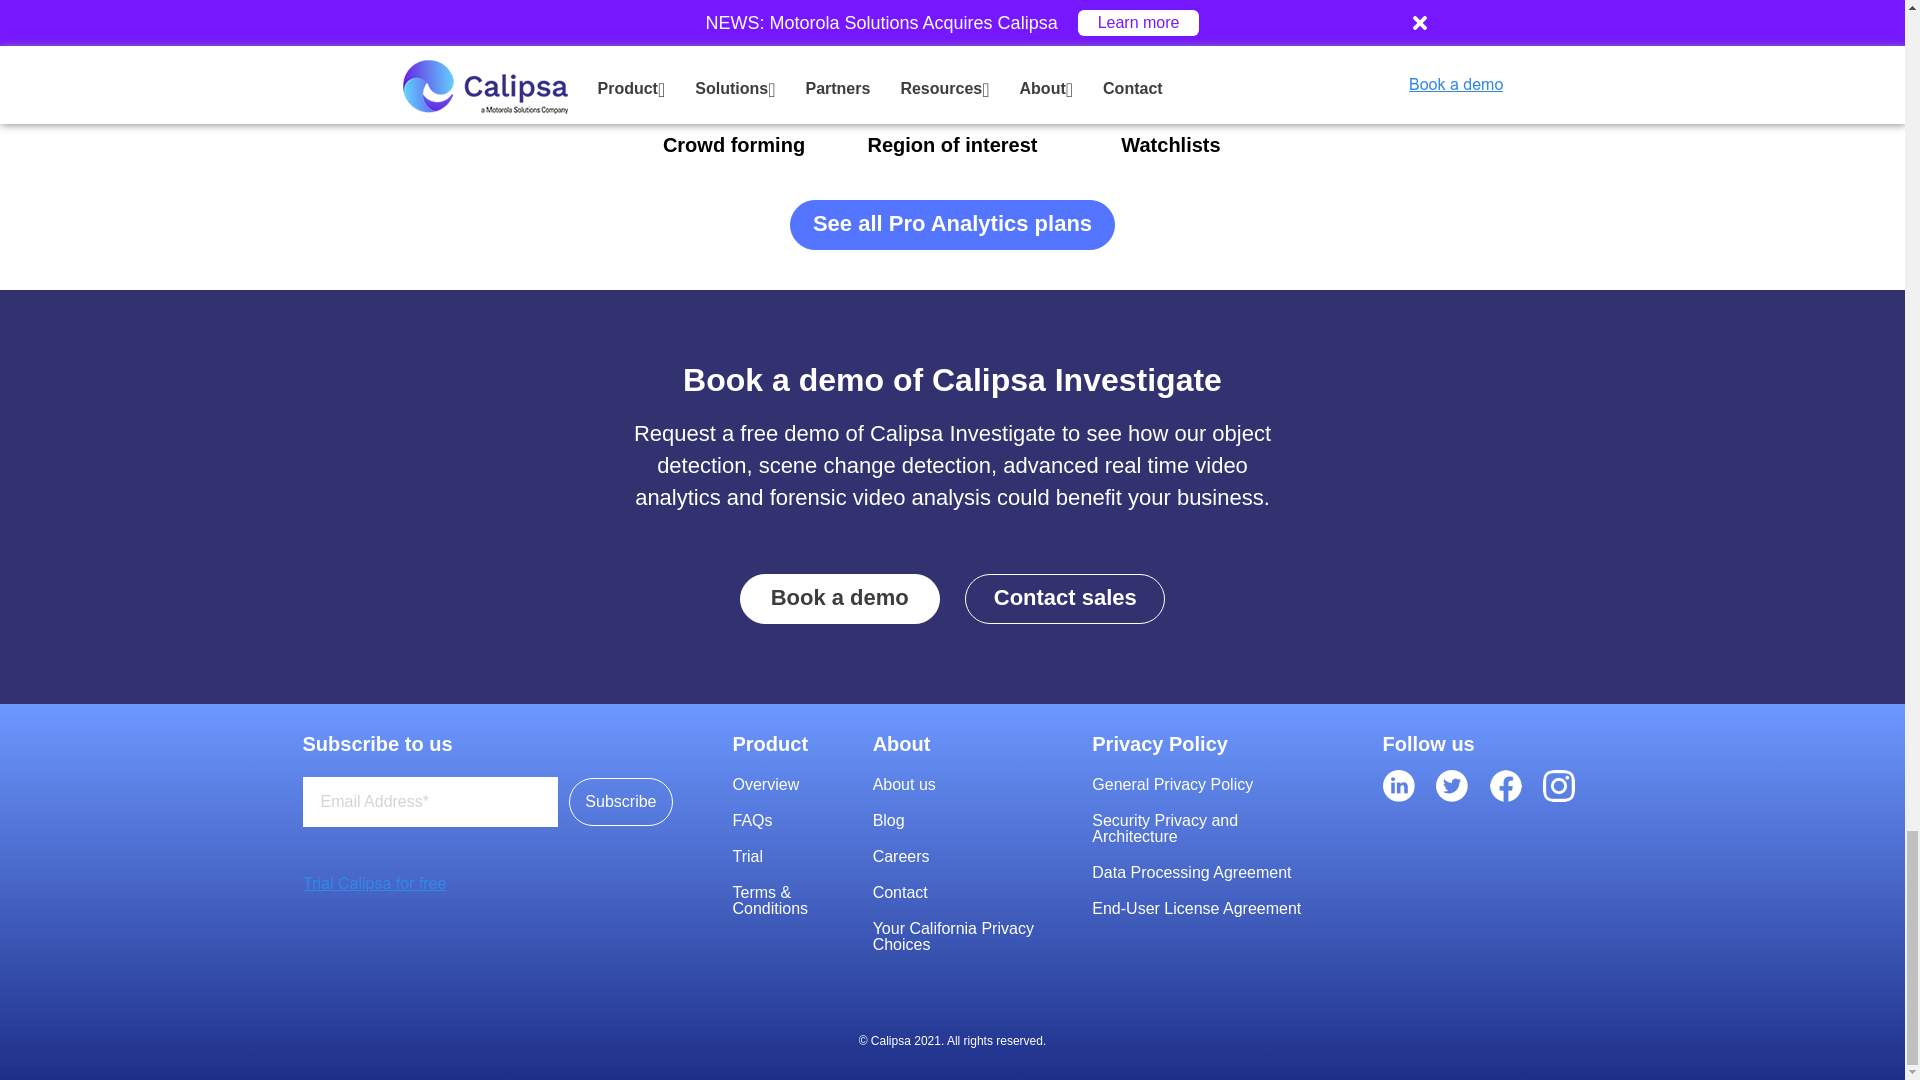 The width and height of the screenshot is (1920, 1080). What do you see at coordinates (796, 744) in the screenshot?
I see `Product` at bounding box center [796, 744].